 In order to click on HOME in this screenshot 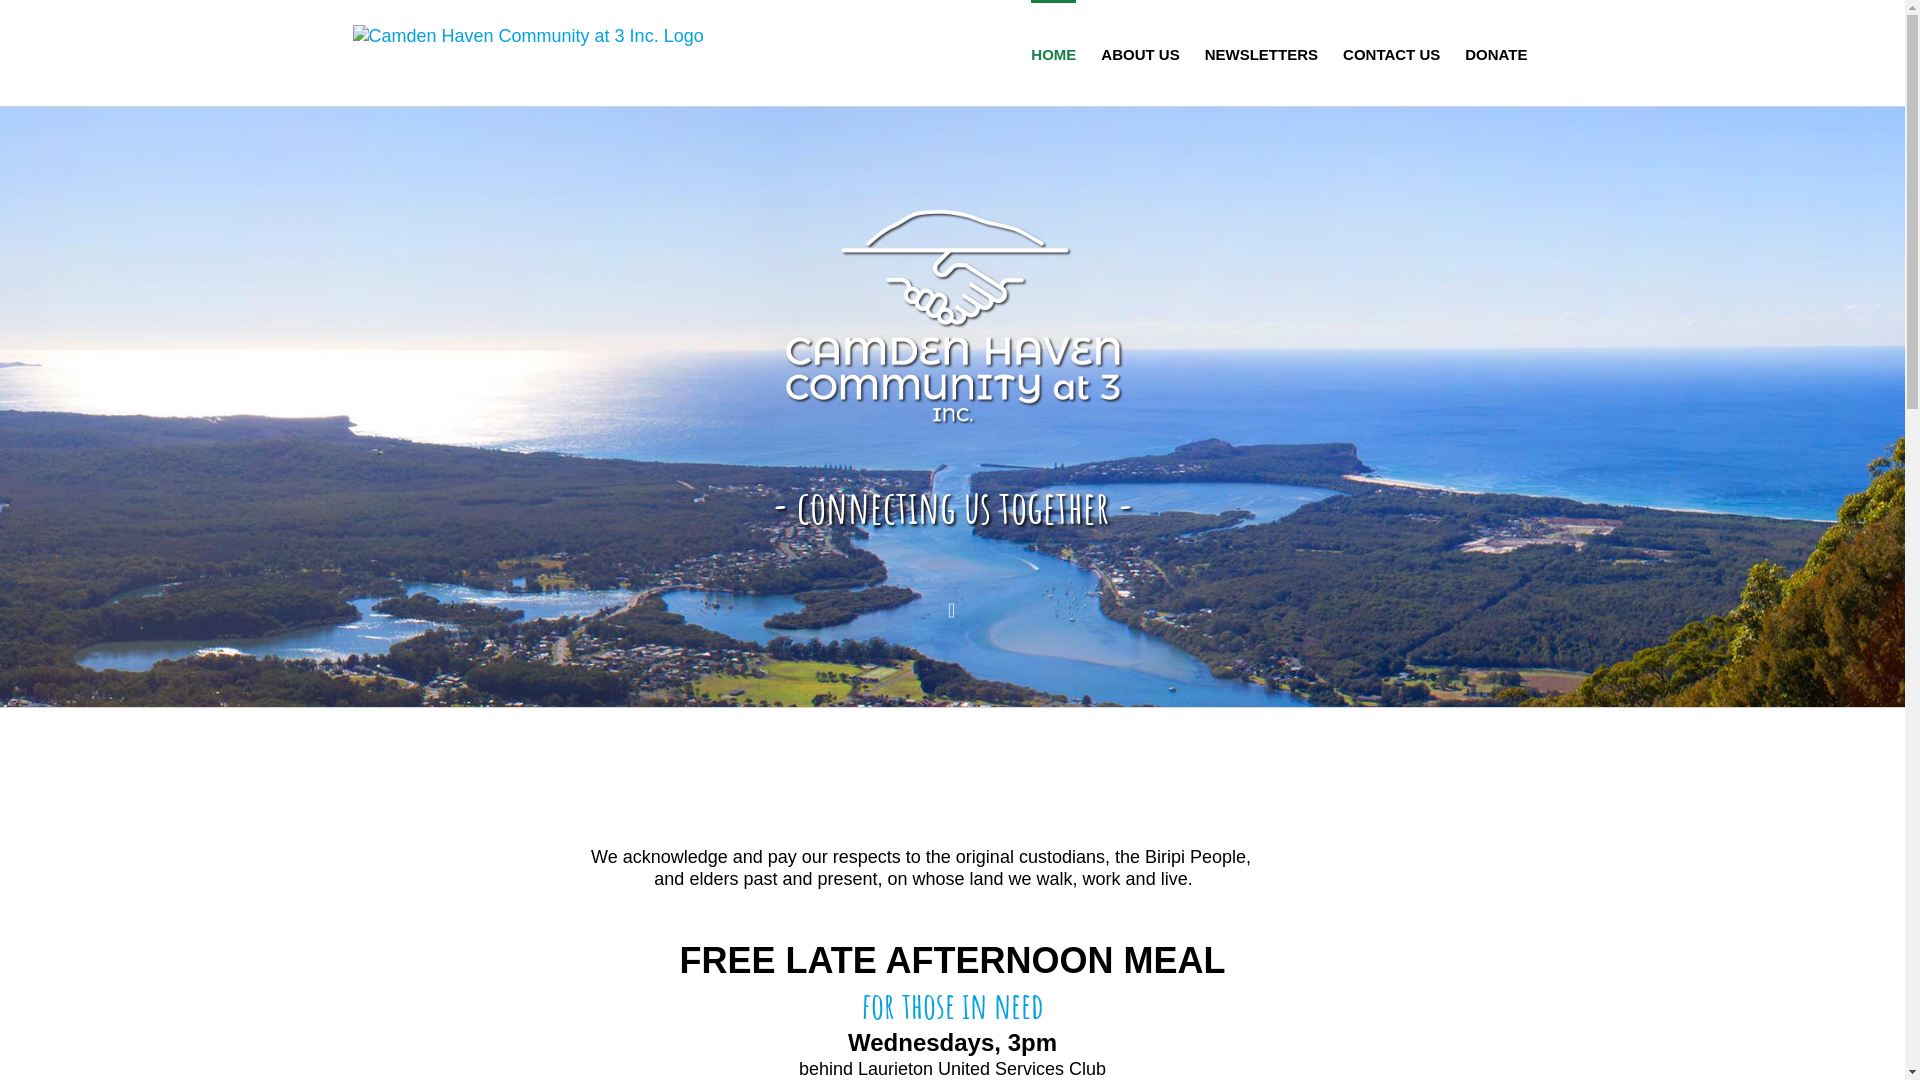, I will do `click(1054, 53)`.